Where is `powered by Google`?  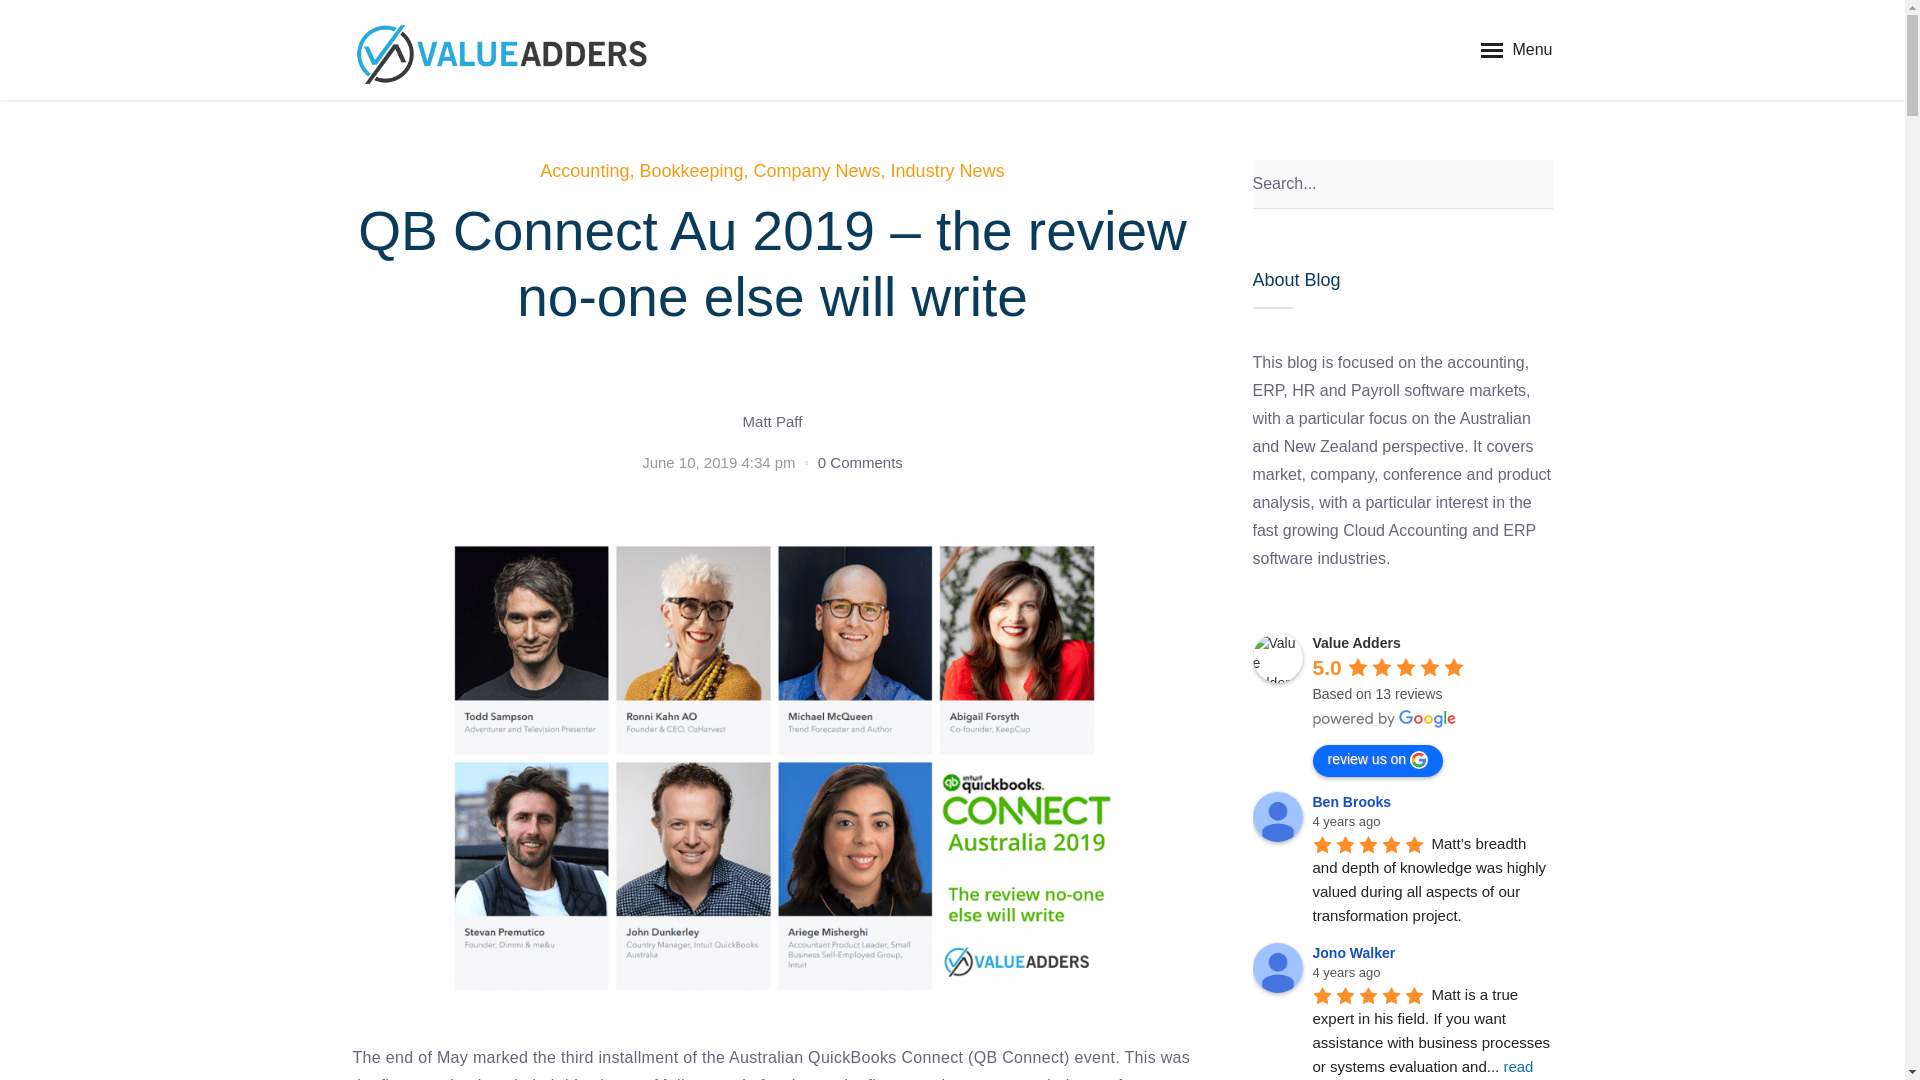 powered by Google is located at coordinates (1383, 718).